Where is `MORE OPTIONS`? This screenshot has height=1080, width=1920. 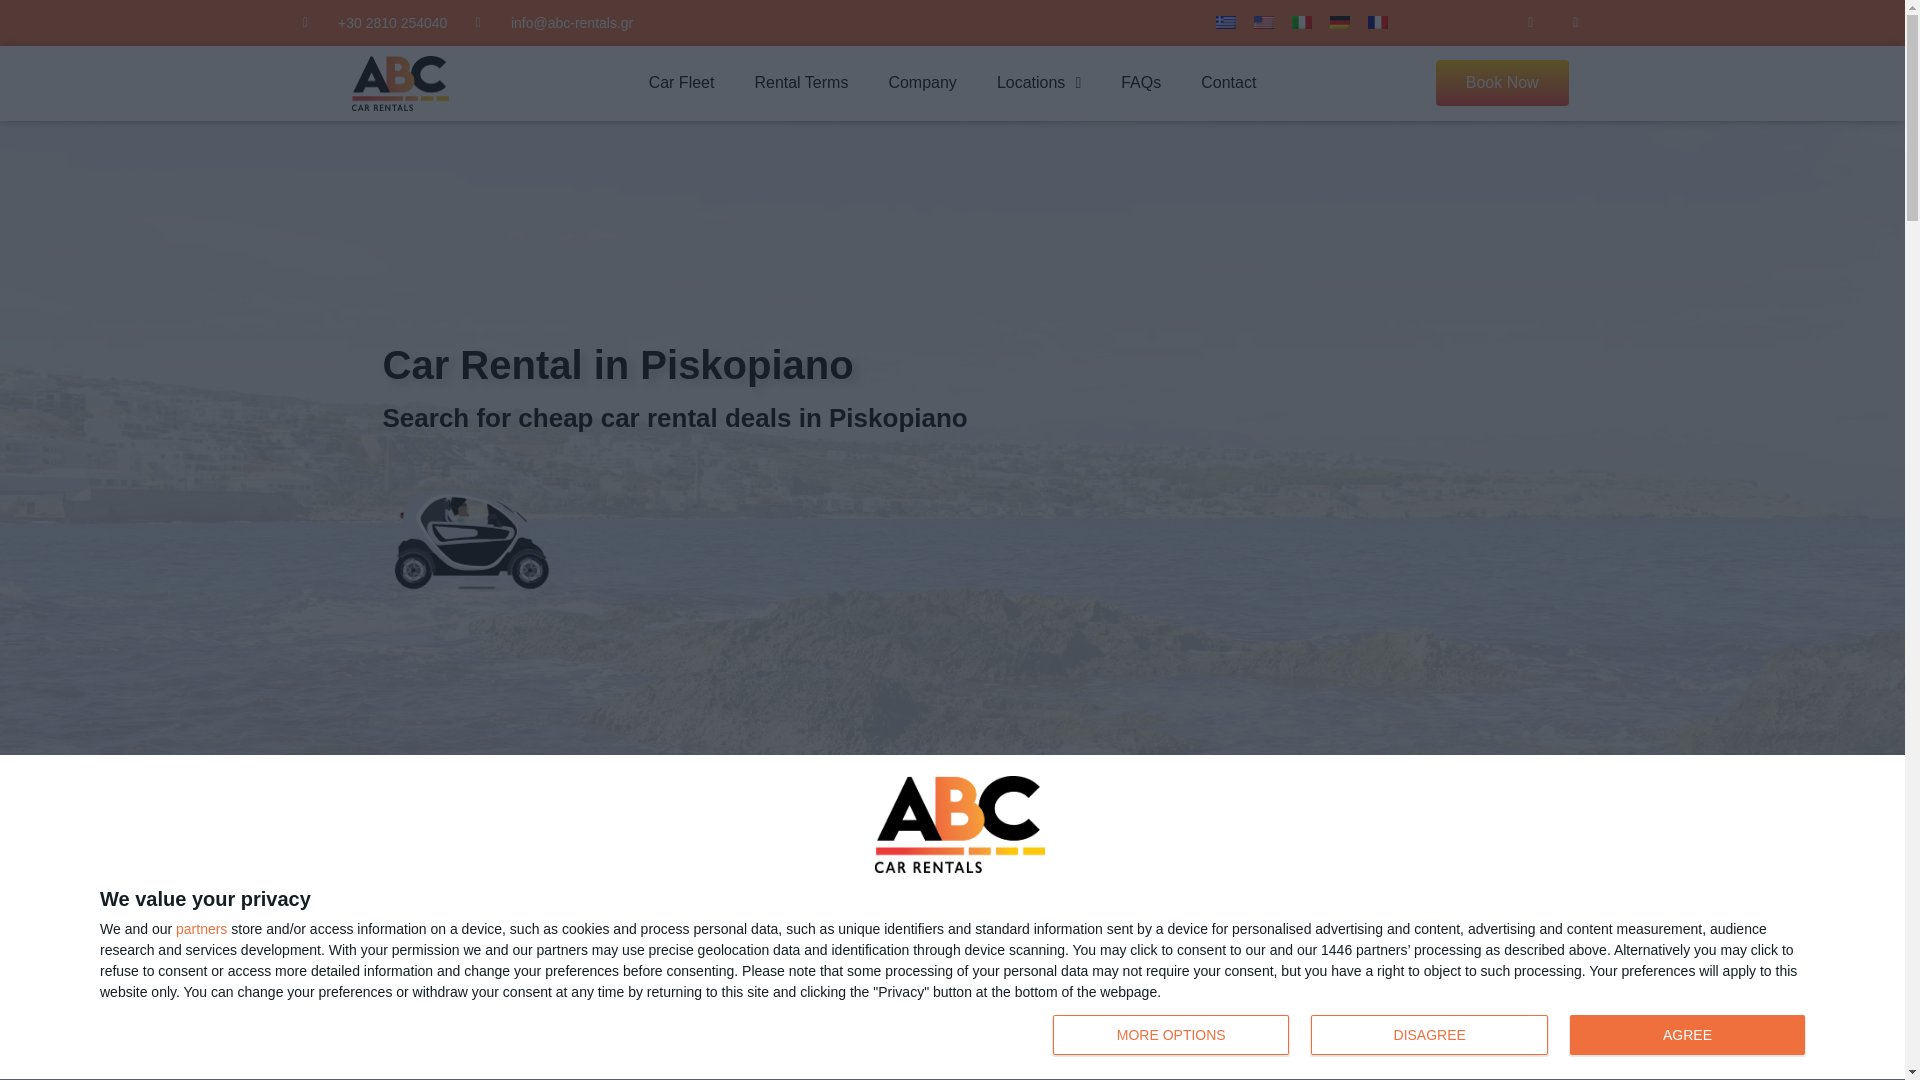 MORE OPTIONS is located at coordinates (1170, 1035).